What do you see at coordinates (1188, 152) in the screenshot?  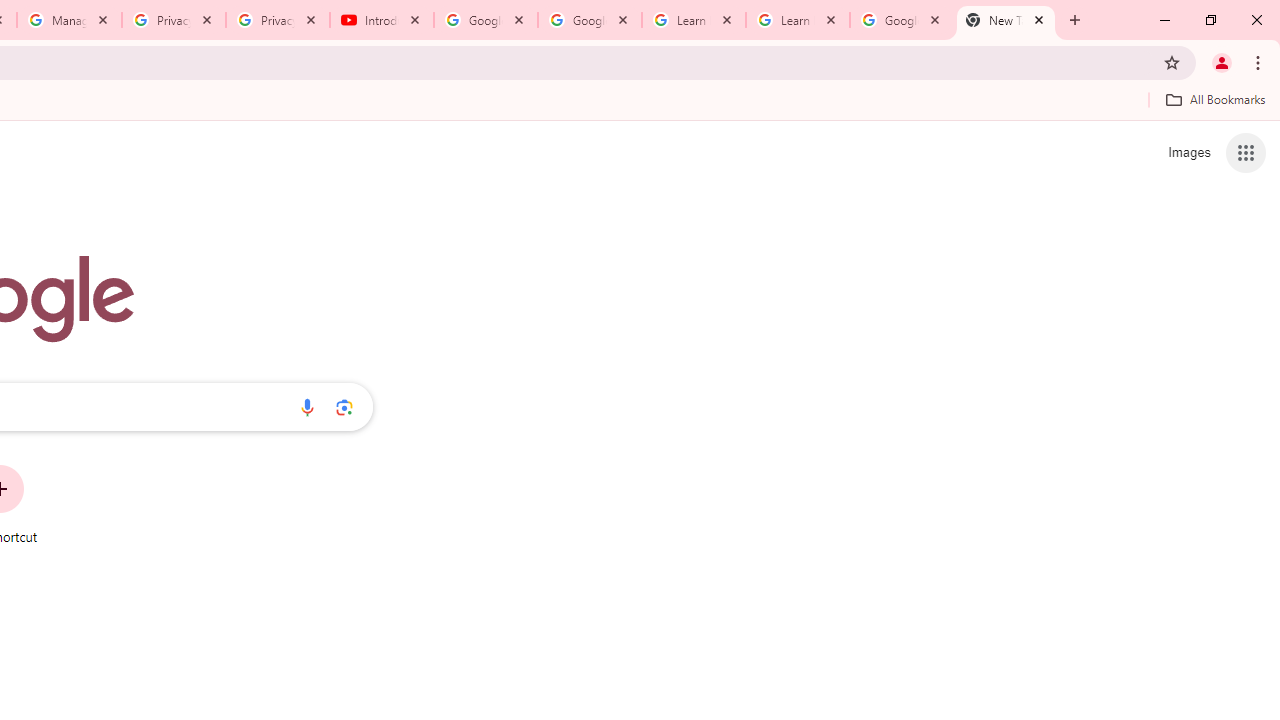 I see `Search for Images ` at bounding box center [1188, 152].